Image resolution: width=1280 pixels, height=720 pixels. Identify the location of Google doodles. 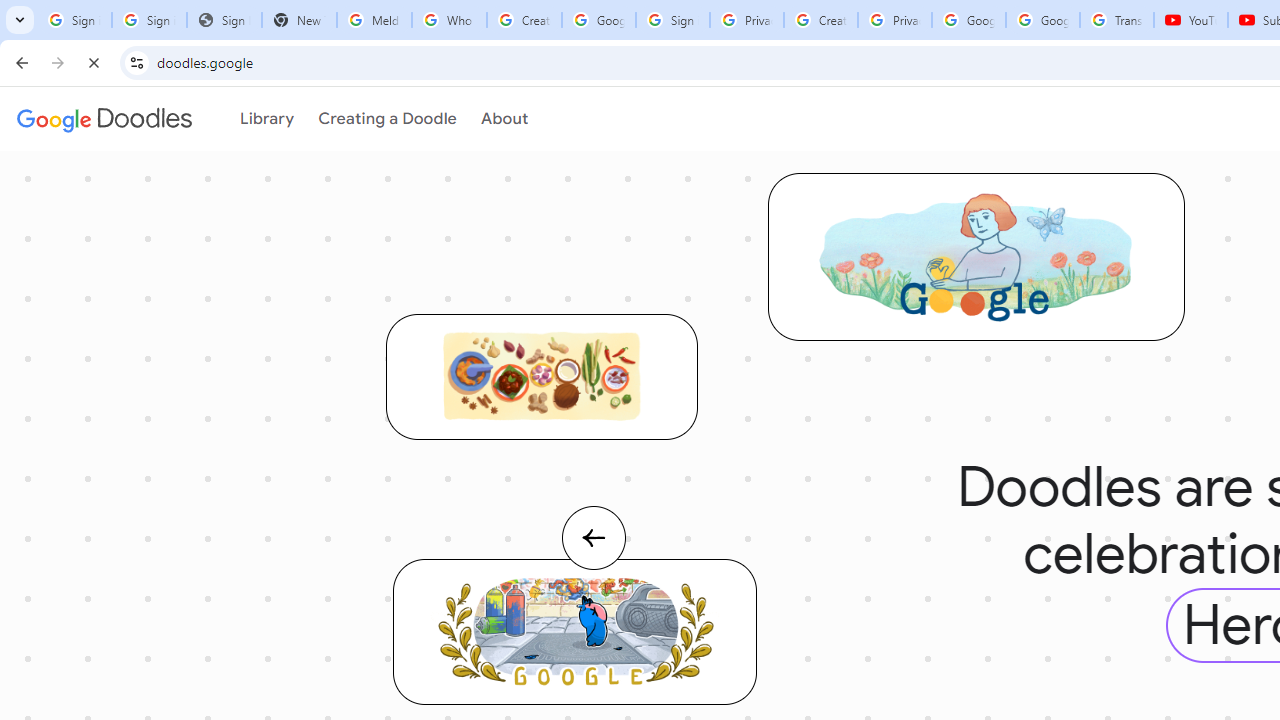
(104, 119).